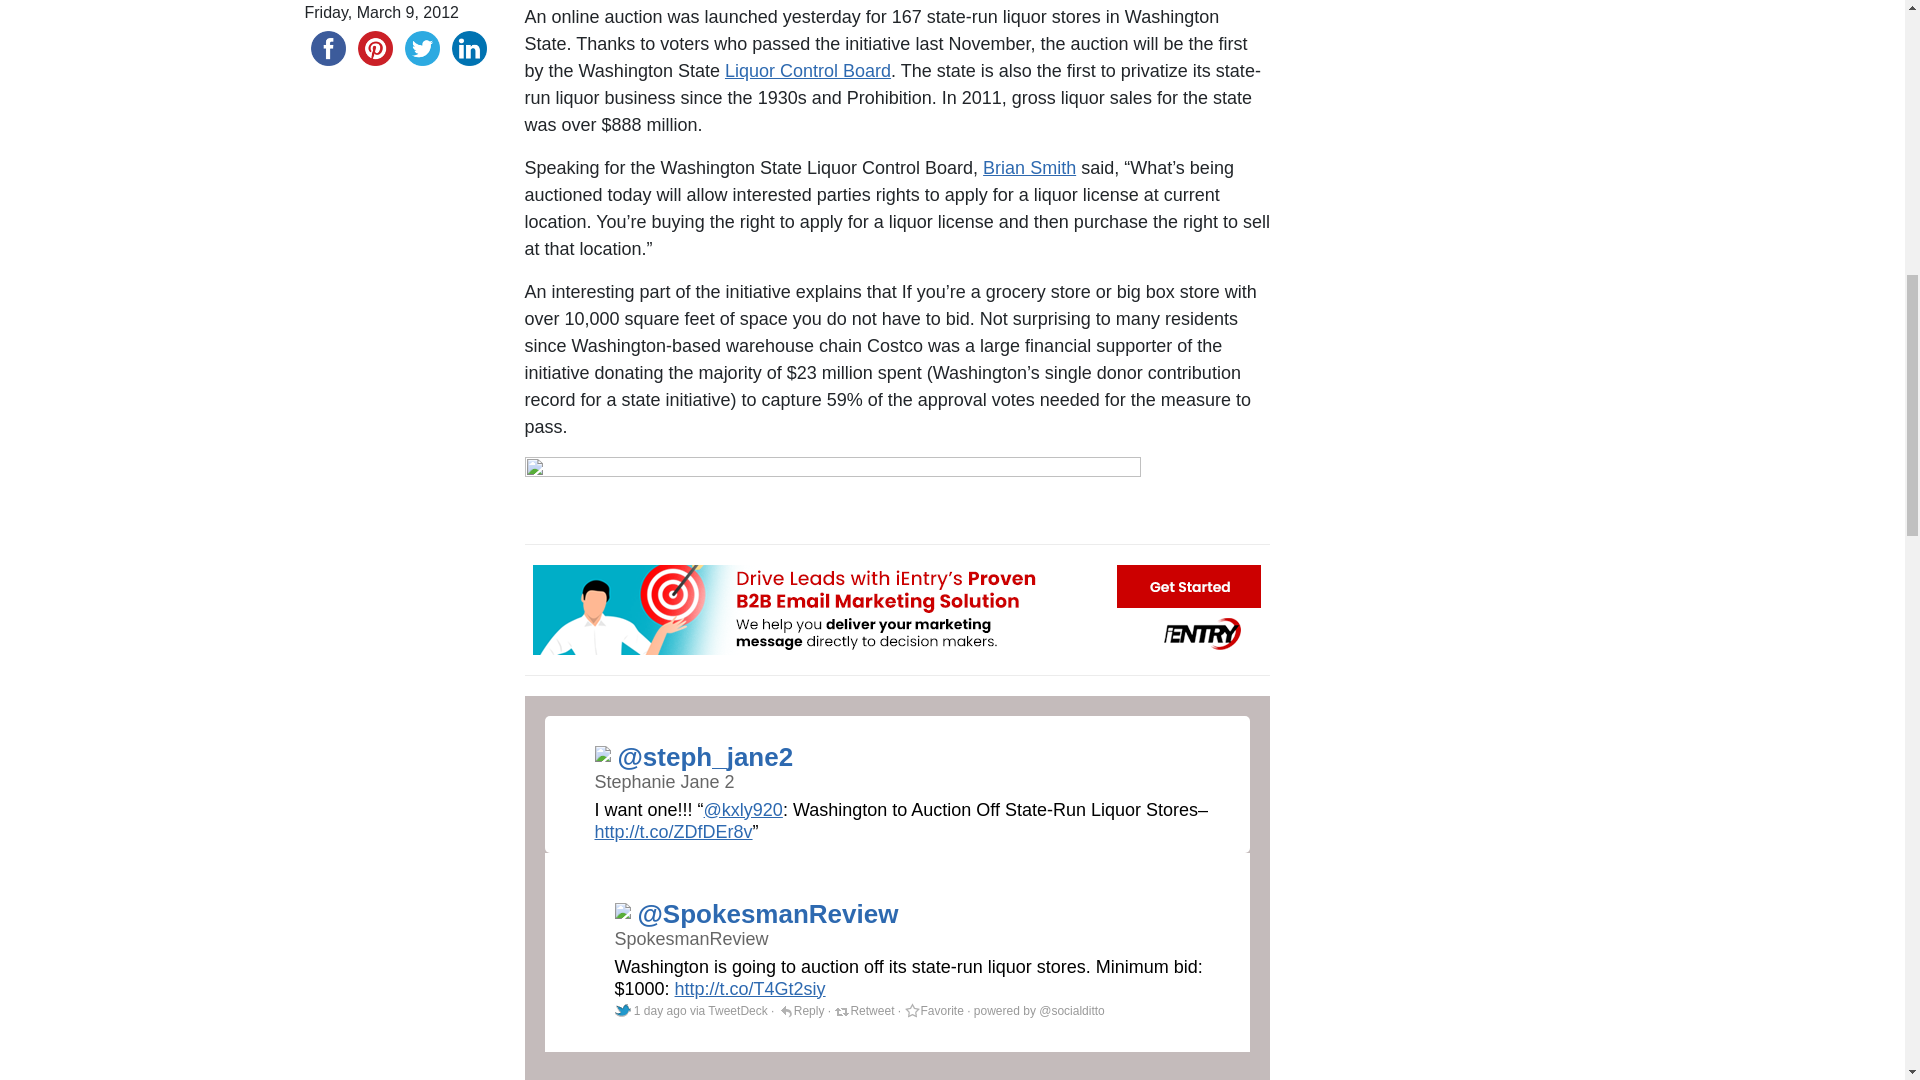 The height and width of the screenshot is (1080, 1920). Describe the element at coordinates (469, 47) in the screenshot. I see `linkedin` at that location.